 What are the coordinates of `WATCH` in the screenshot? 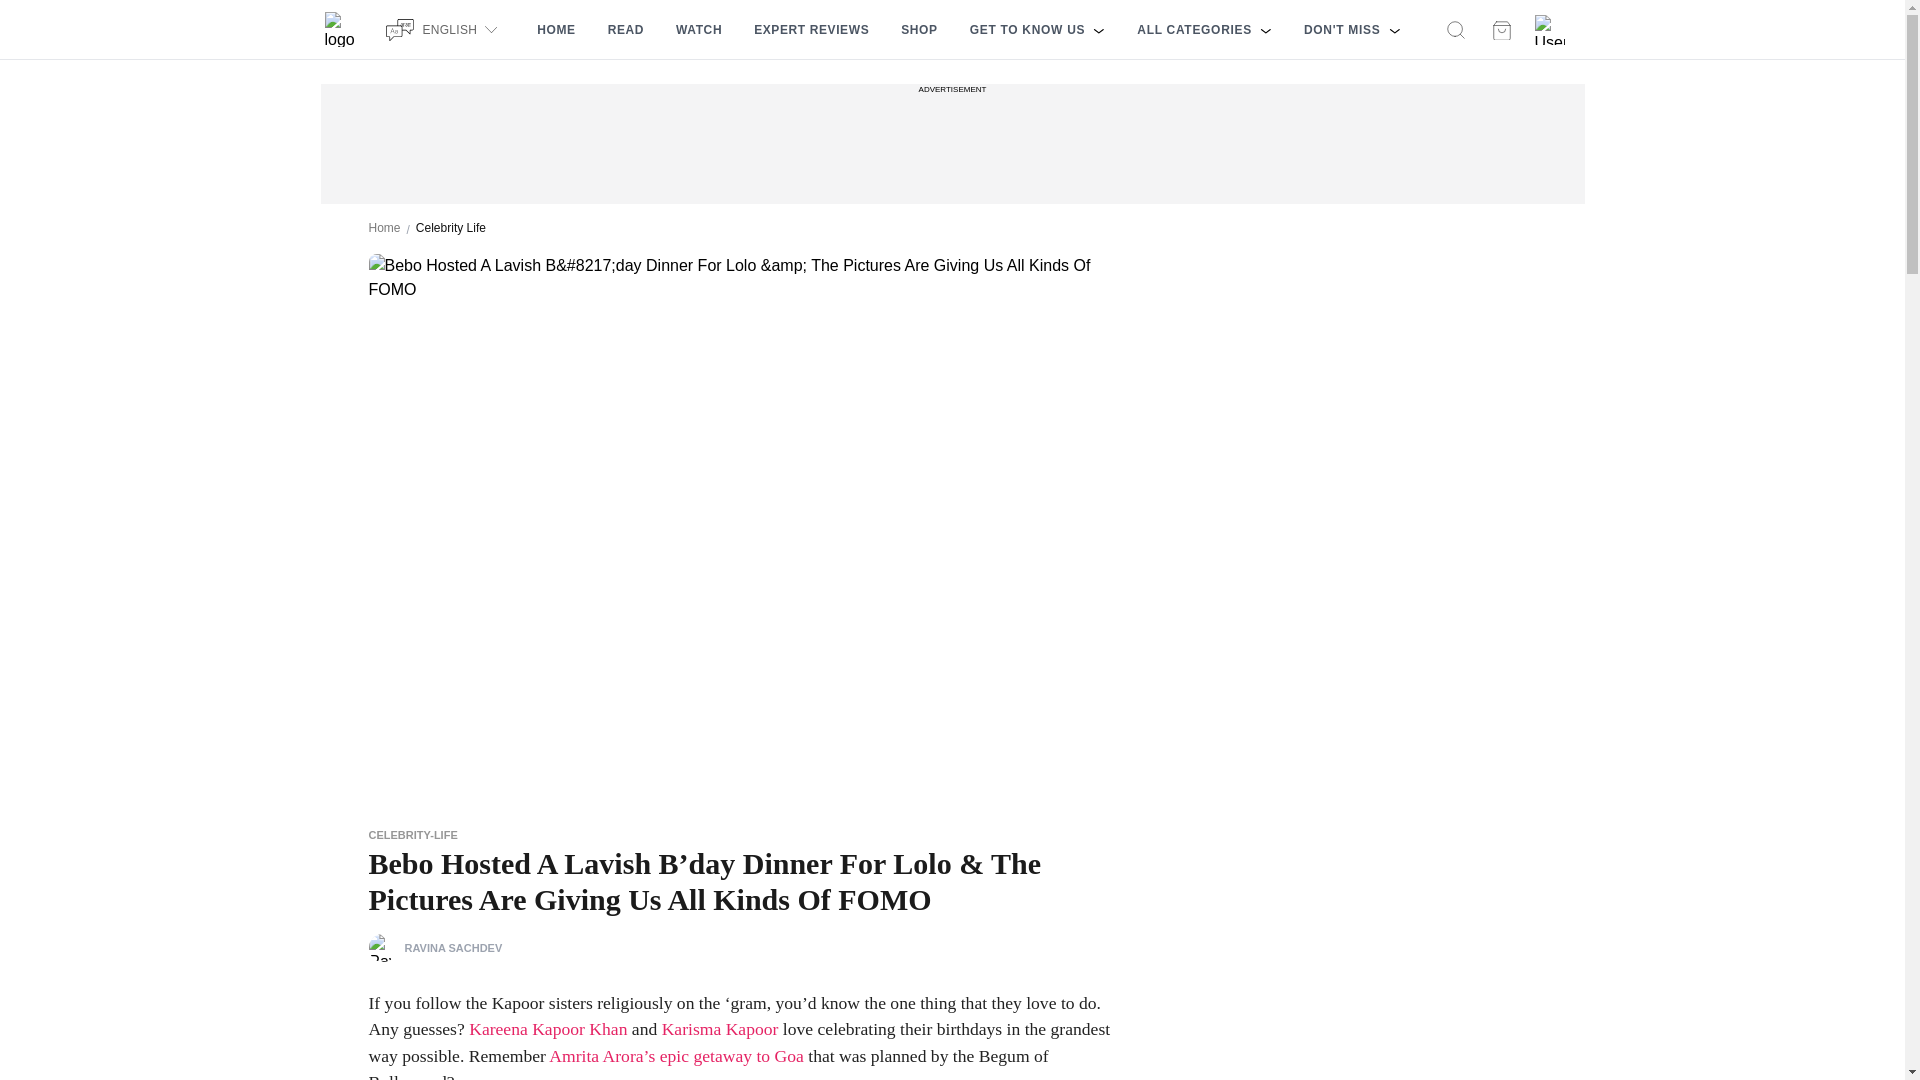 It's located at (698, 30).